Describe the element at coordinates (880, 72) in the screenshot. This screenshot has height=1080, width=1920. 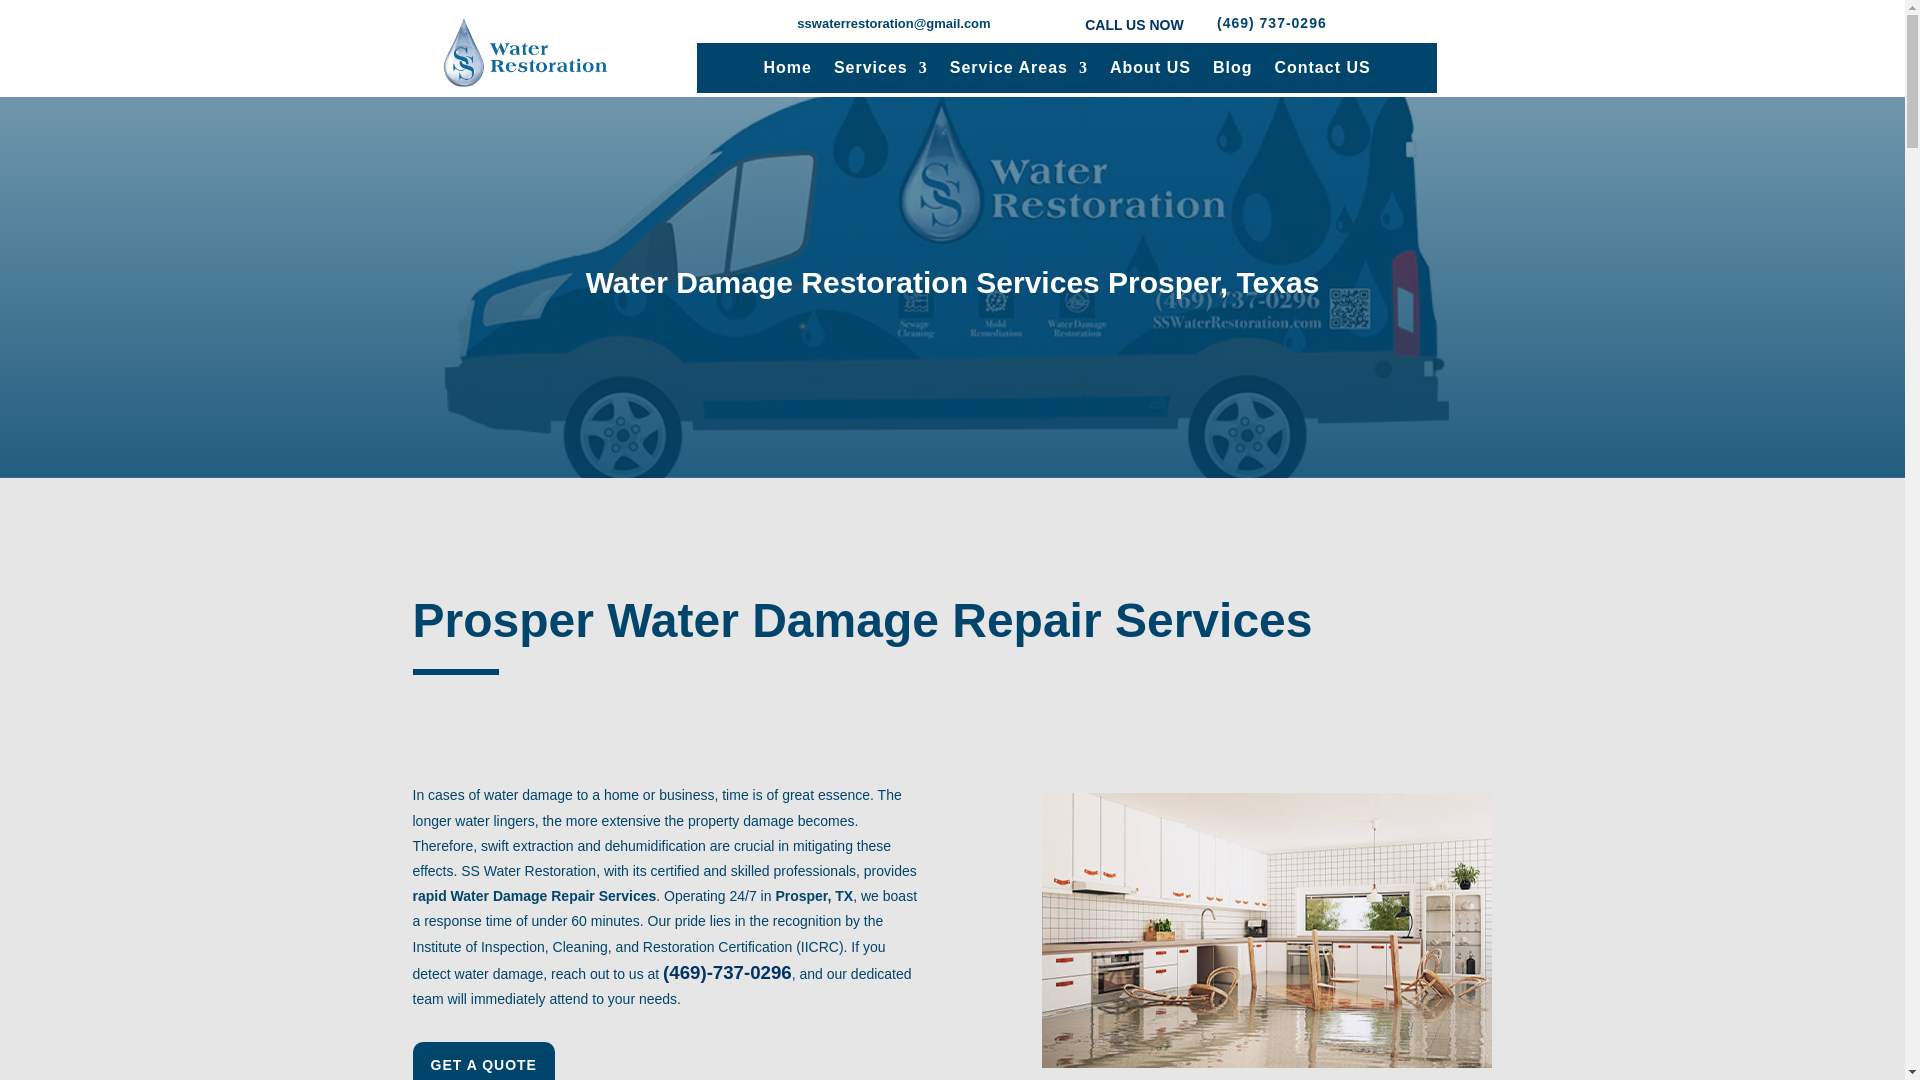
I see `Services` at that location.